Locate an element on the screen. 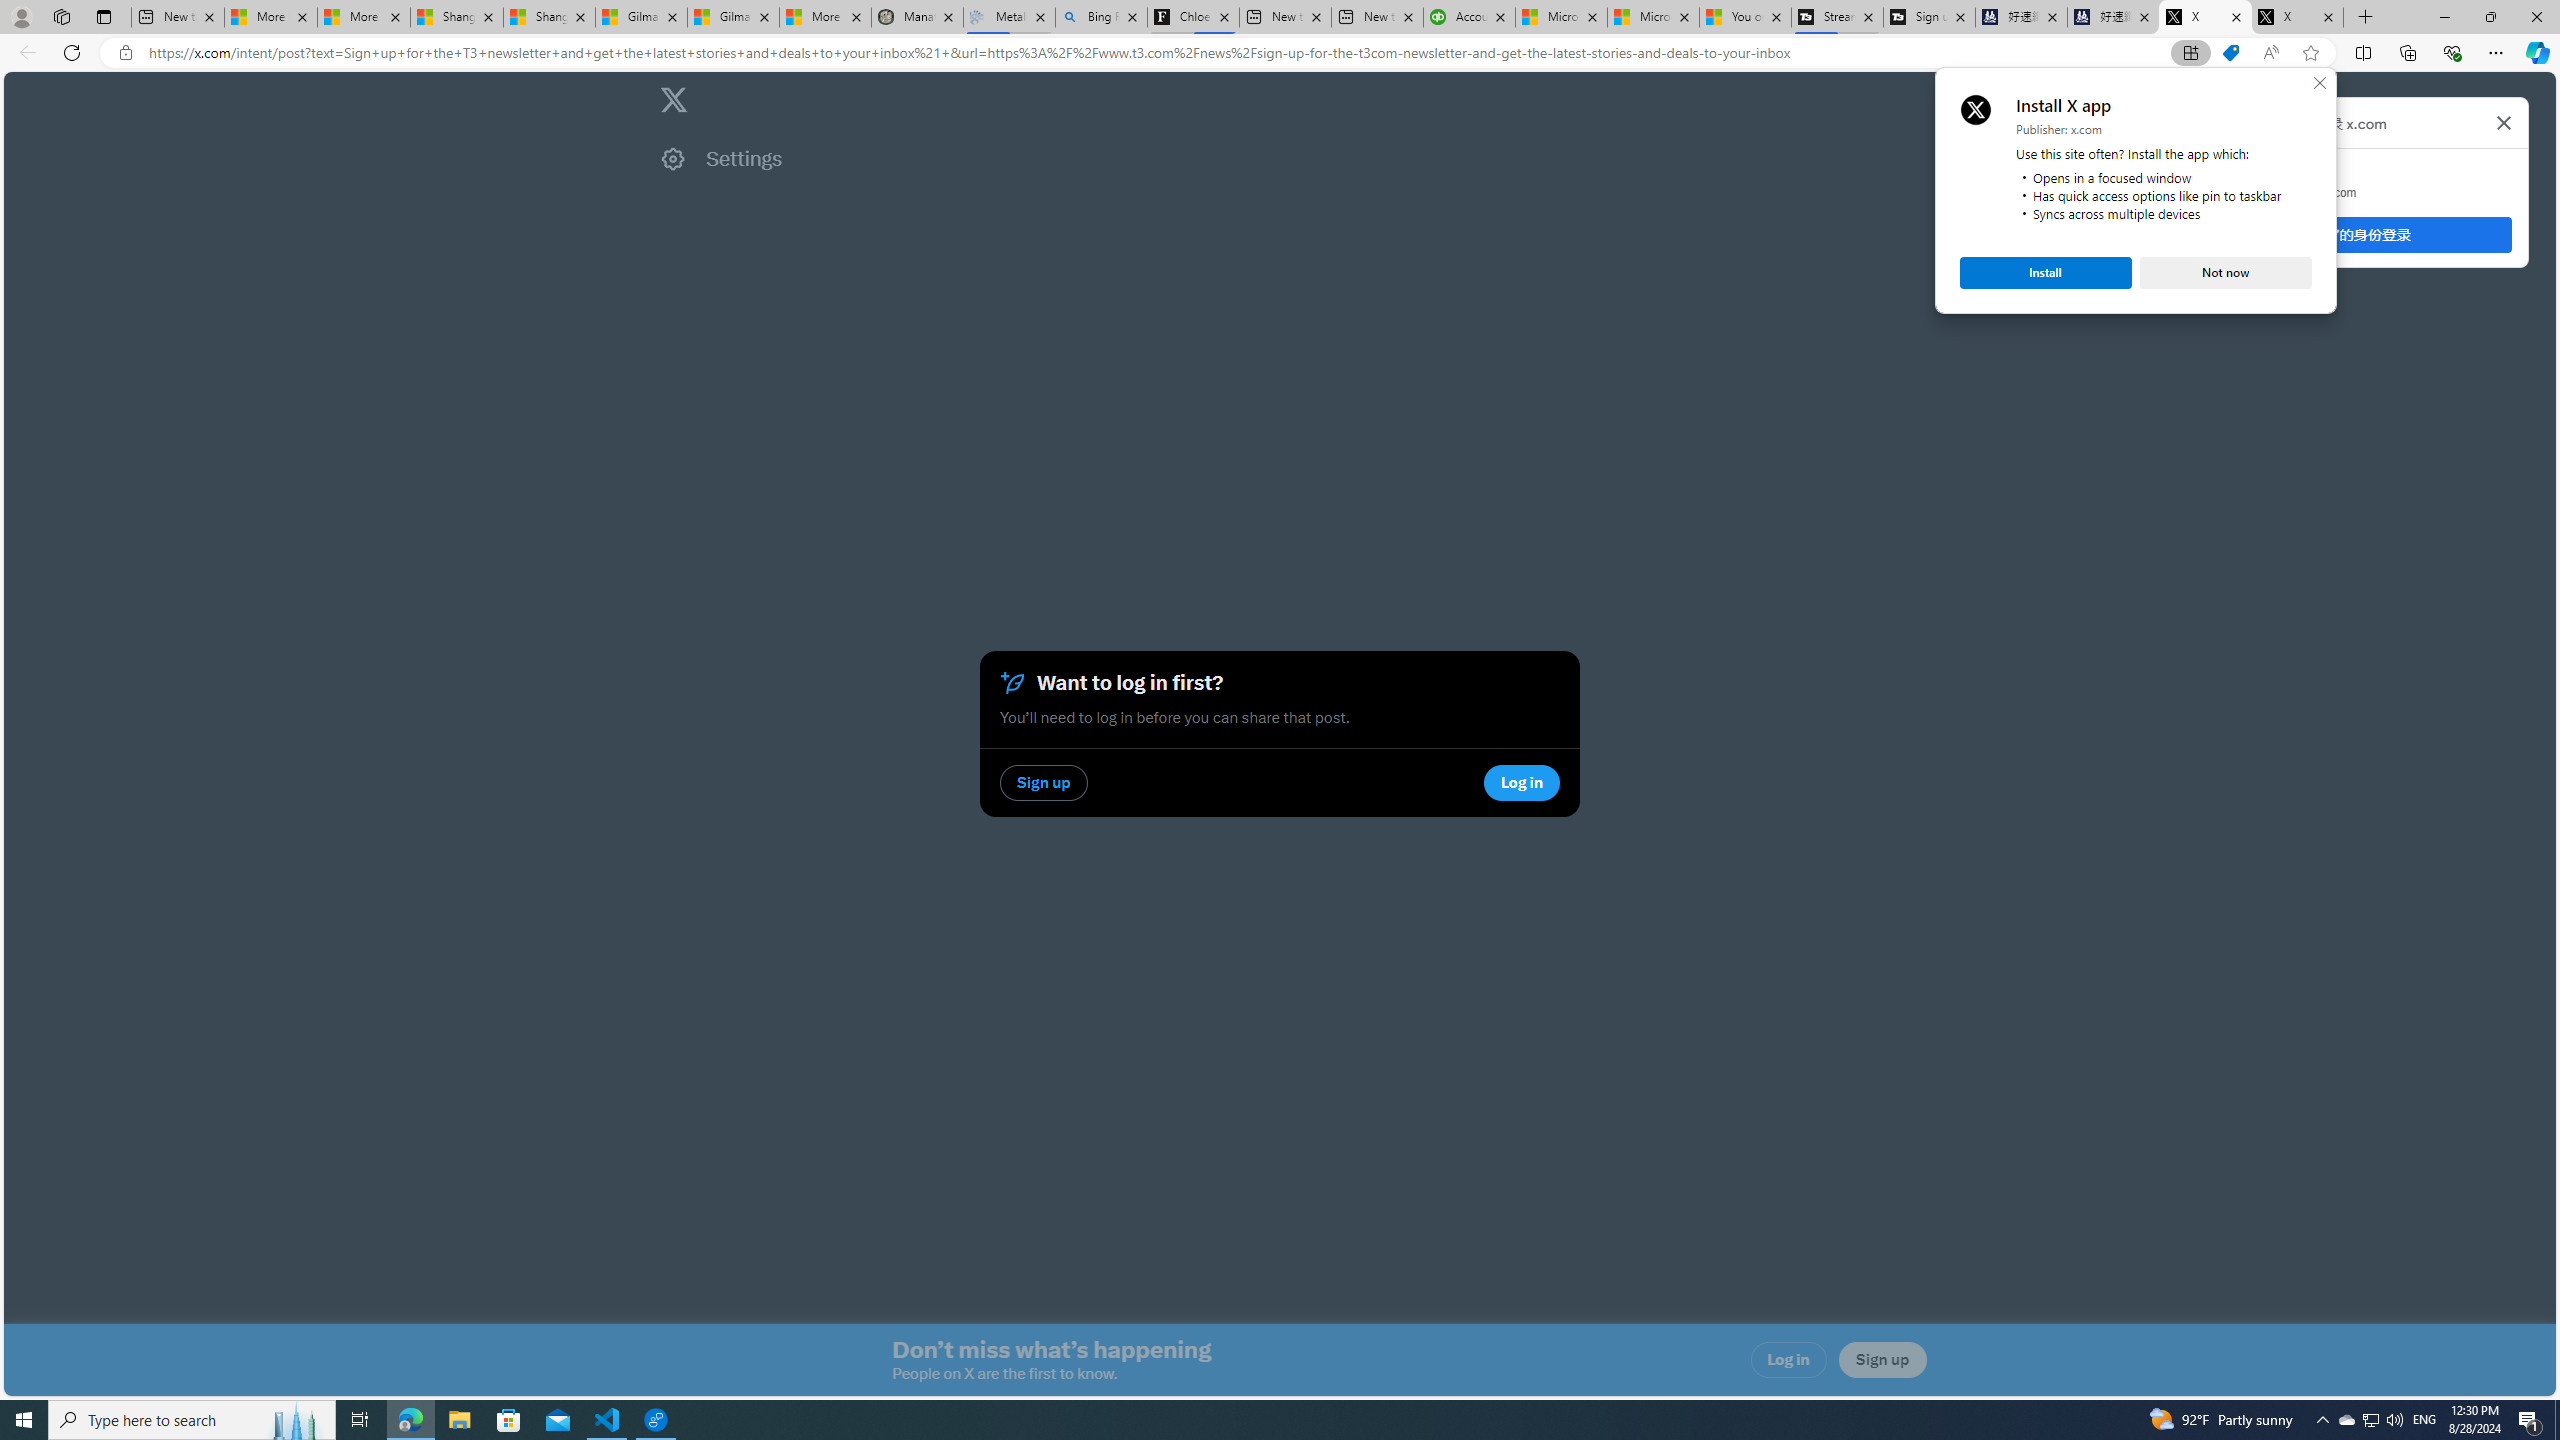  Shanghai, China weather forecast | Microsoft Weather is located at coordinates (549, 17).